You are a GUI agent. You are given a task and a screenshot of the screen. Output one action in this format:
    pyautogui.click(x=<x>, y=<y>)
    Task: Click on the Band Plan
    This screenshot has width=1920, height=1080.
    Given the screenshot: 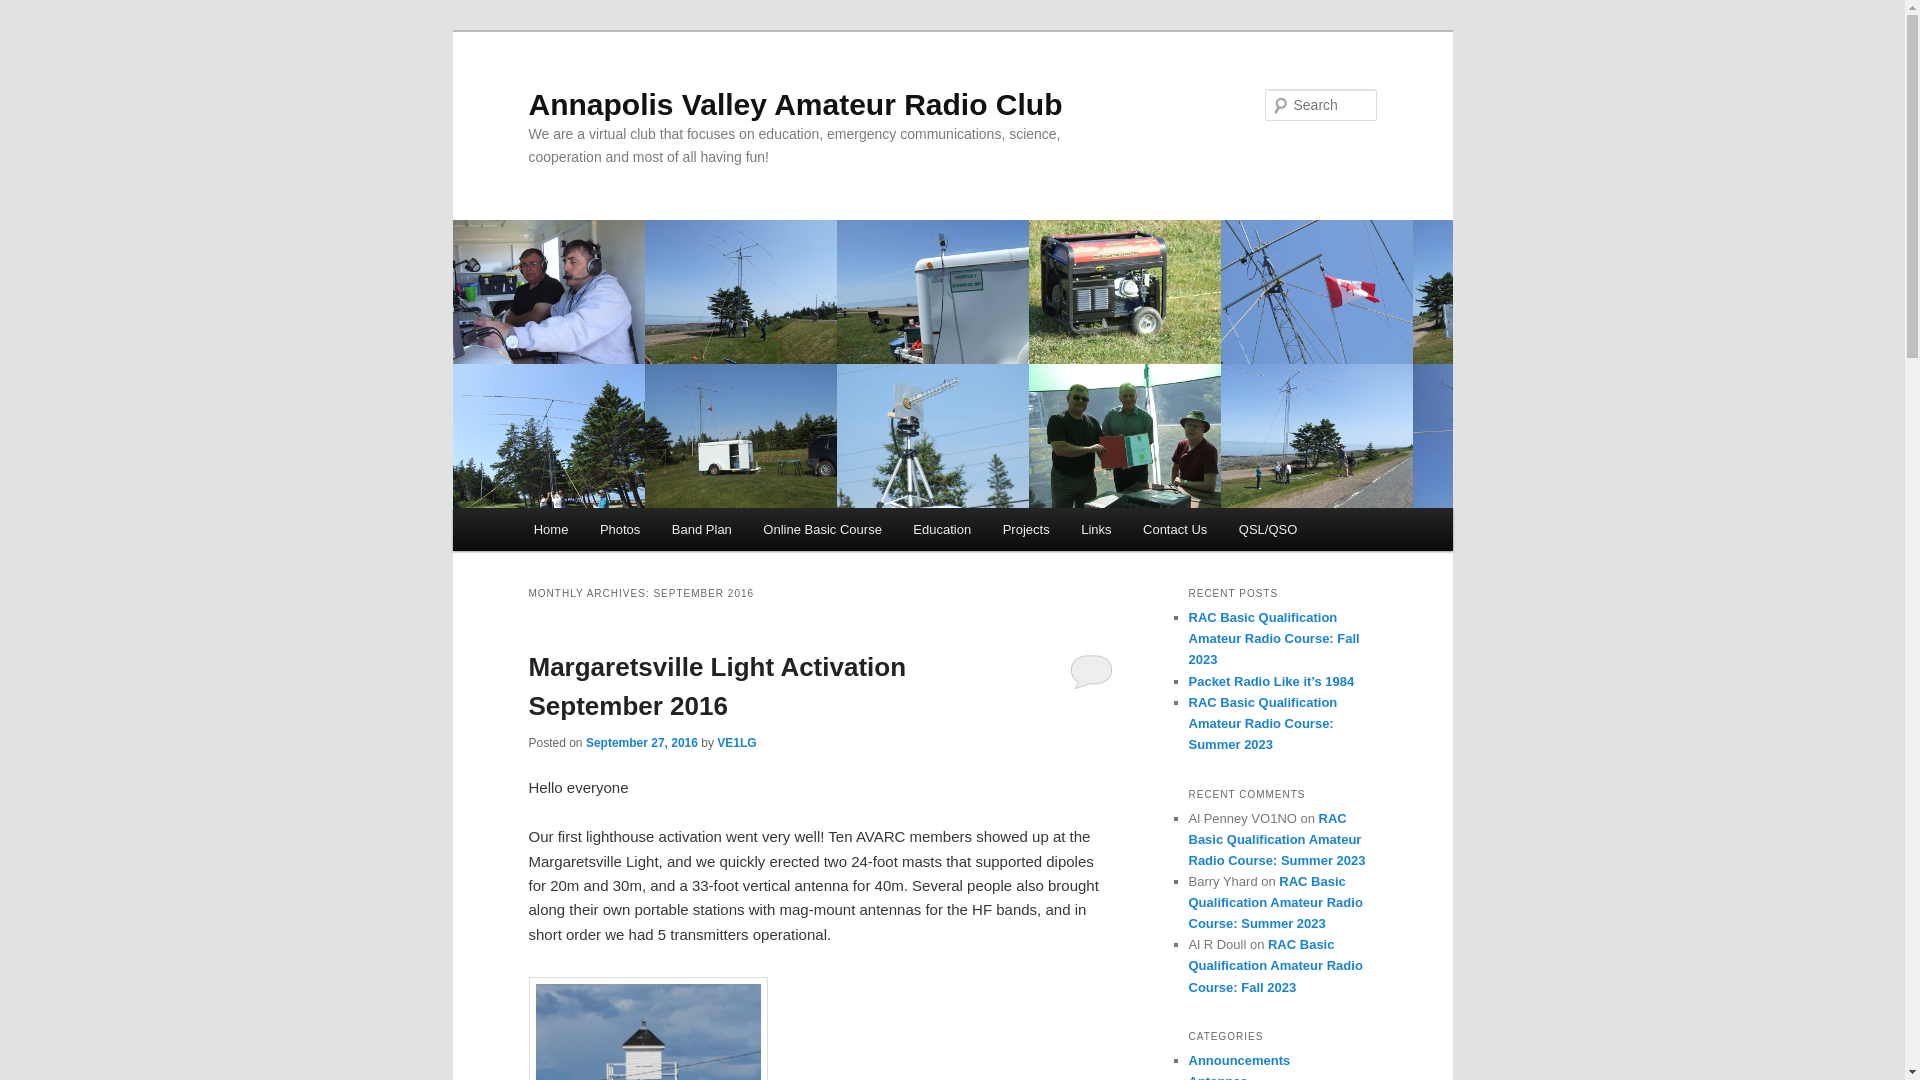 What is the action you would take?
    pyautogui.click(x=702, y=530)
    